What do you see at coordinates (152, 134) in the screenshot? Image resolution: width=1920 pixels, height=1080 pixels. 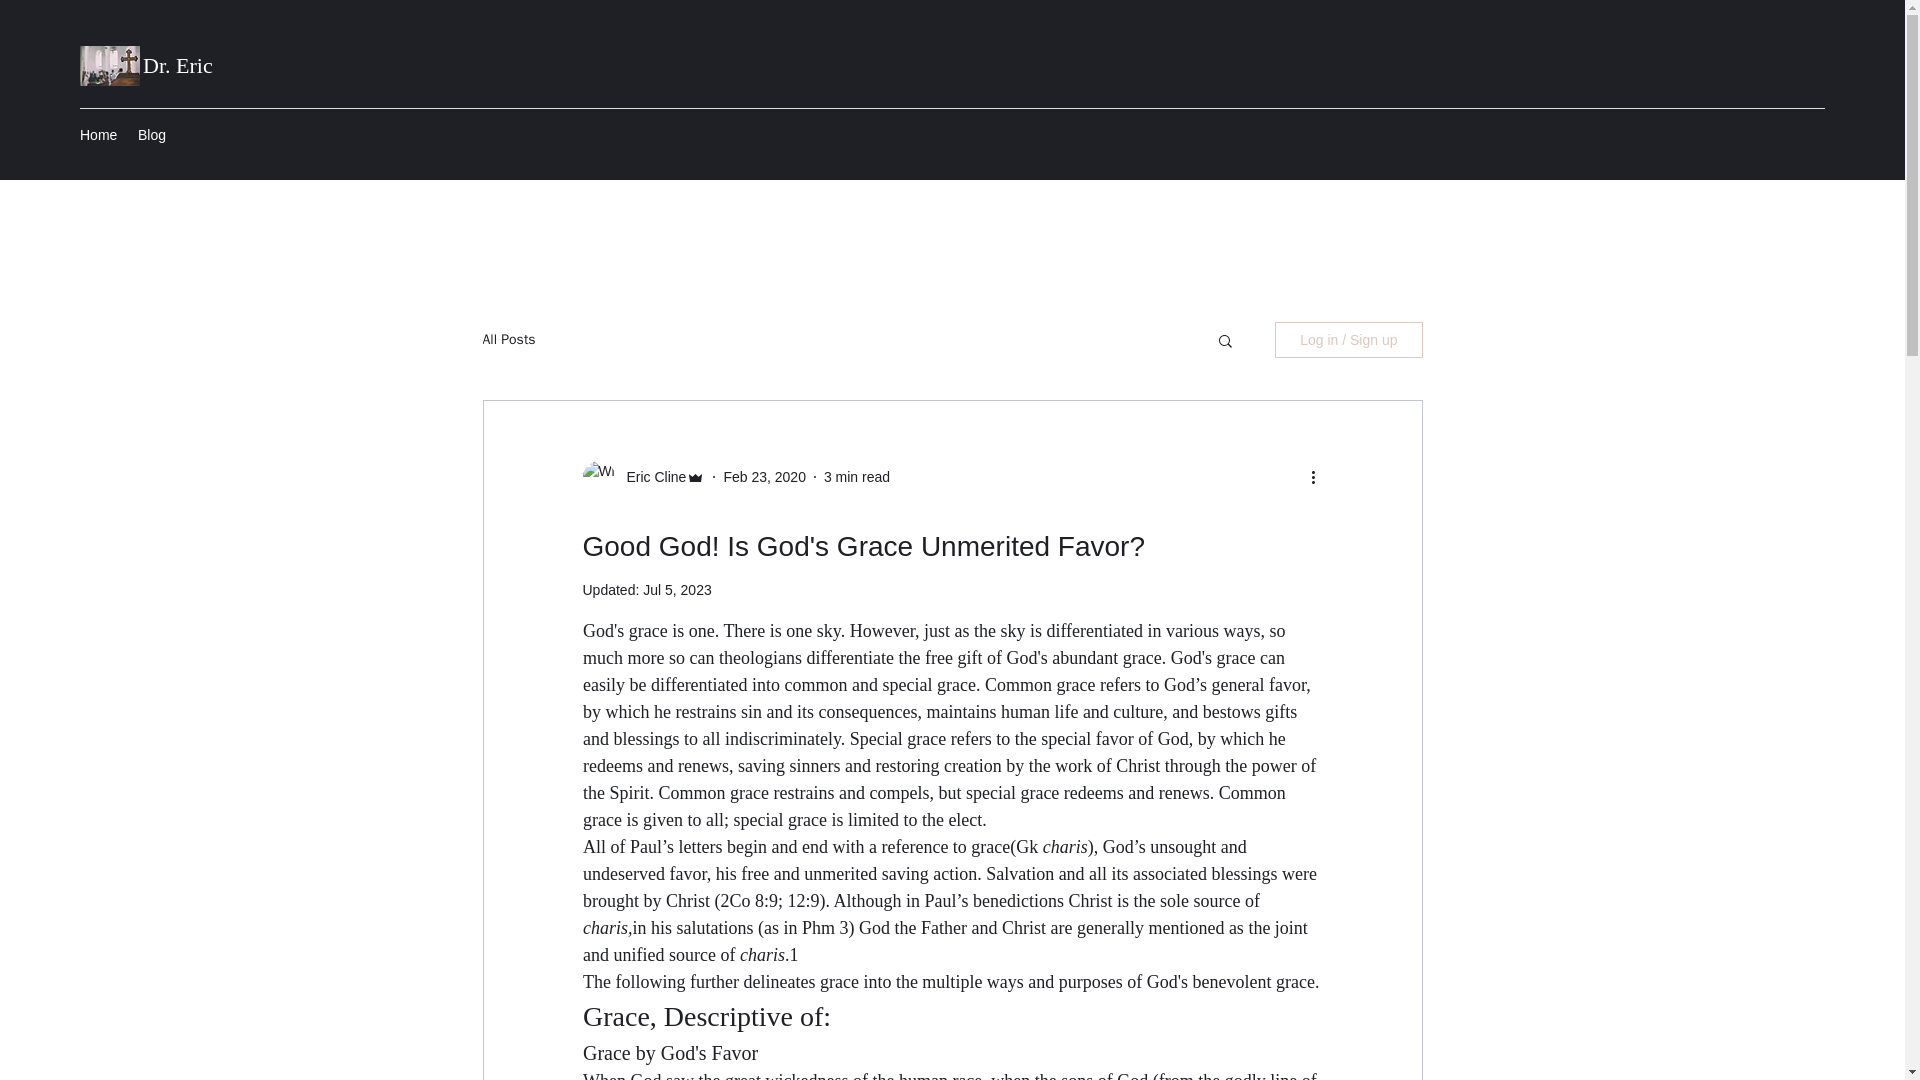 I see `Blog` at bounding box center [152, 134].